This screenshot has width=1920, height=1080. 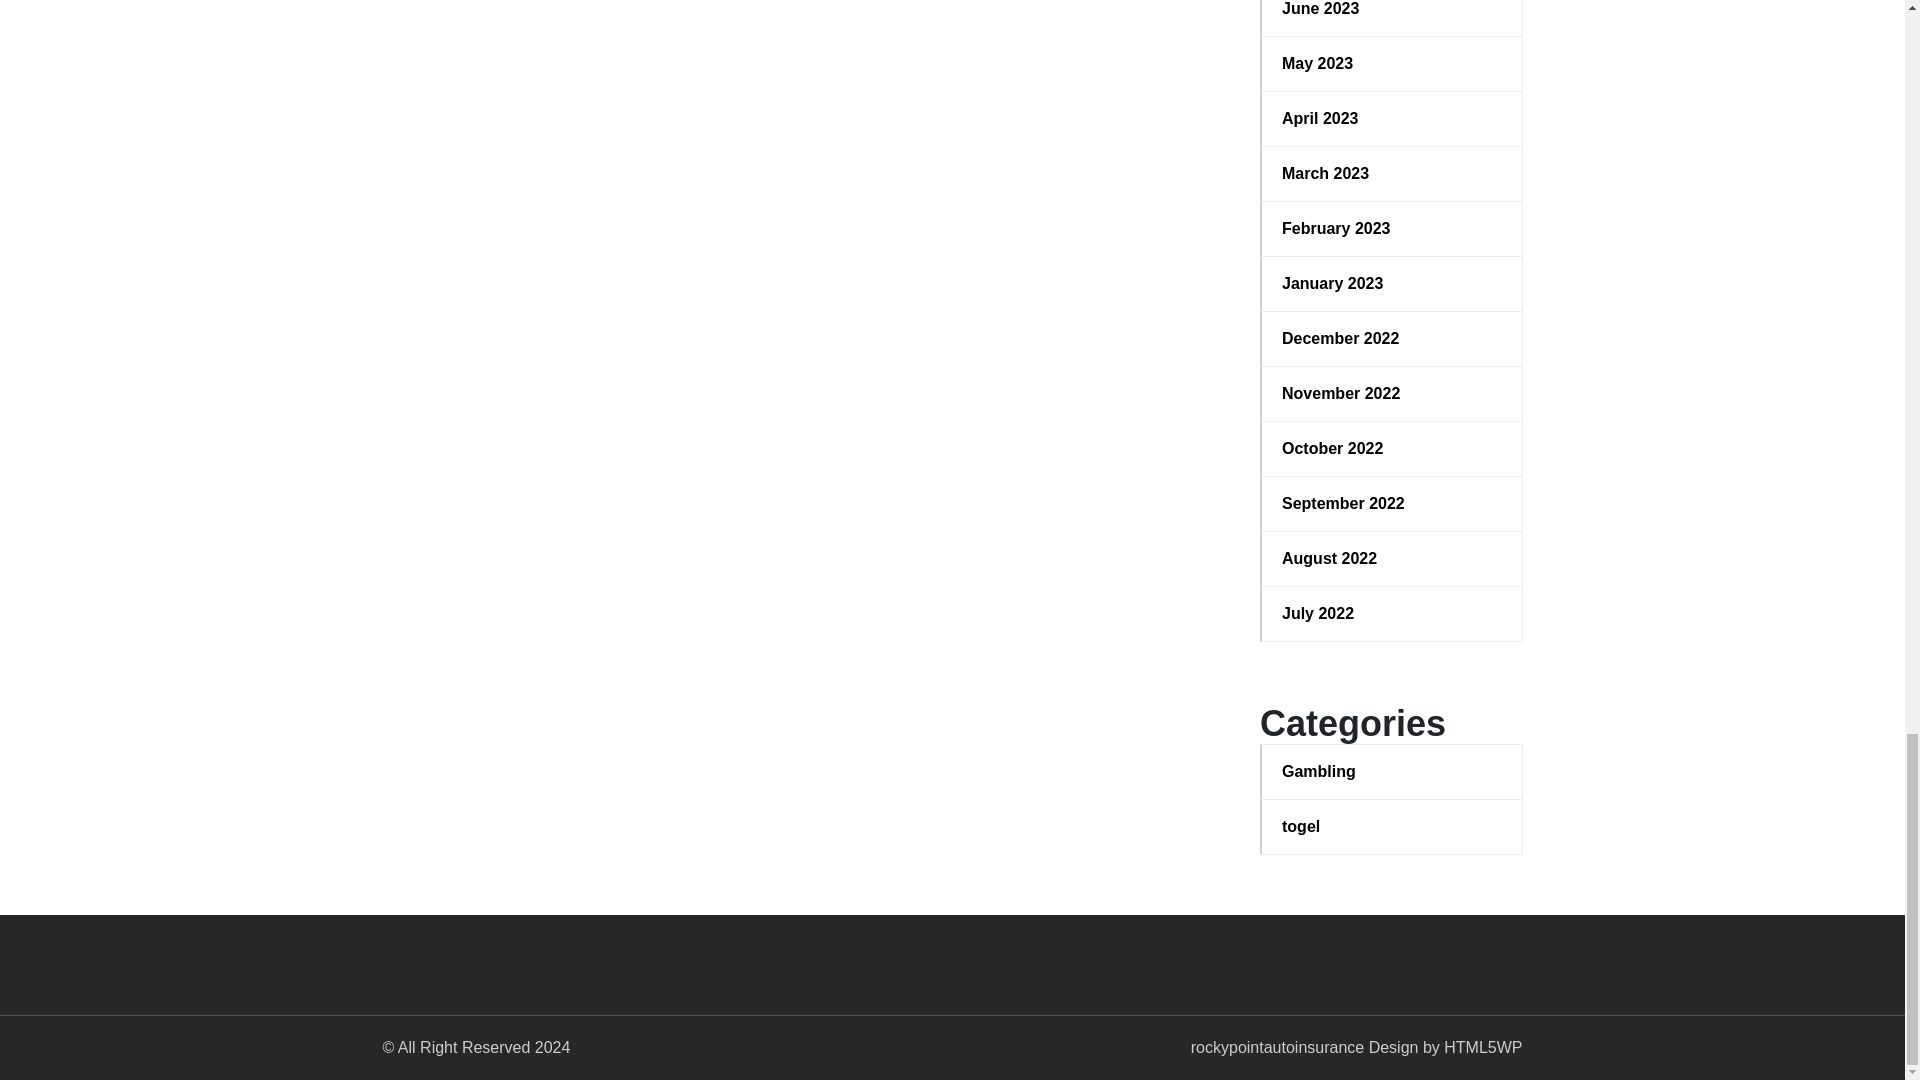 What do you see at coordinates (1392, 339) in the screenshot?
I see `December 2022` at bounding box center [1392, 339].